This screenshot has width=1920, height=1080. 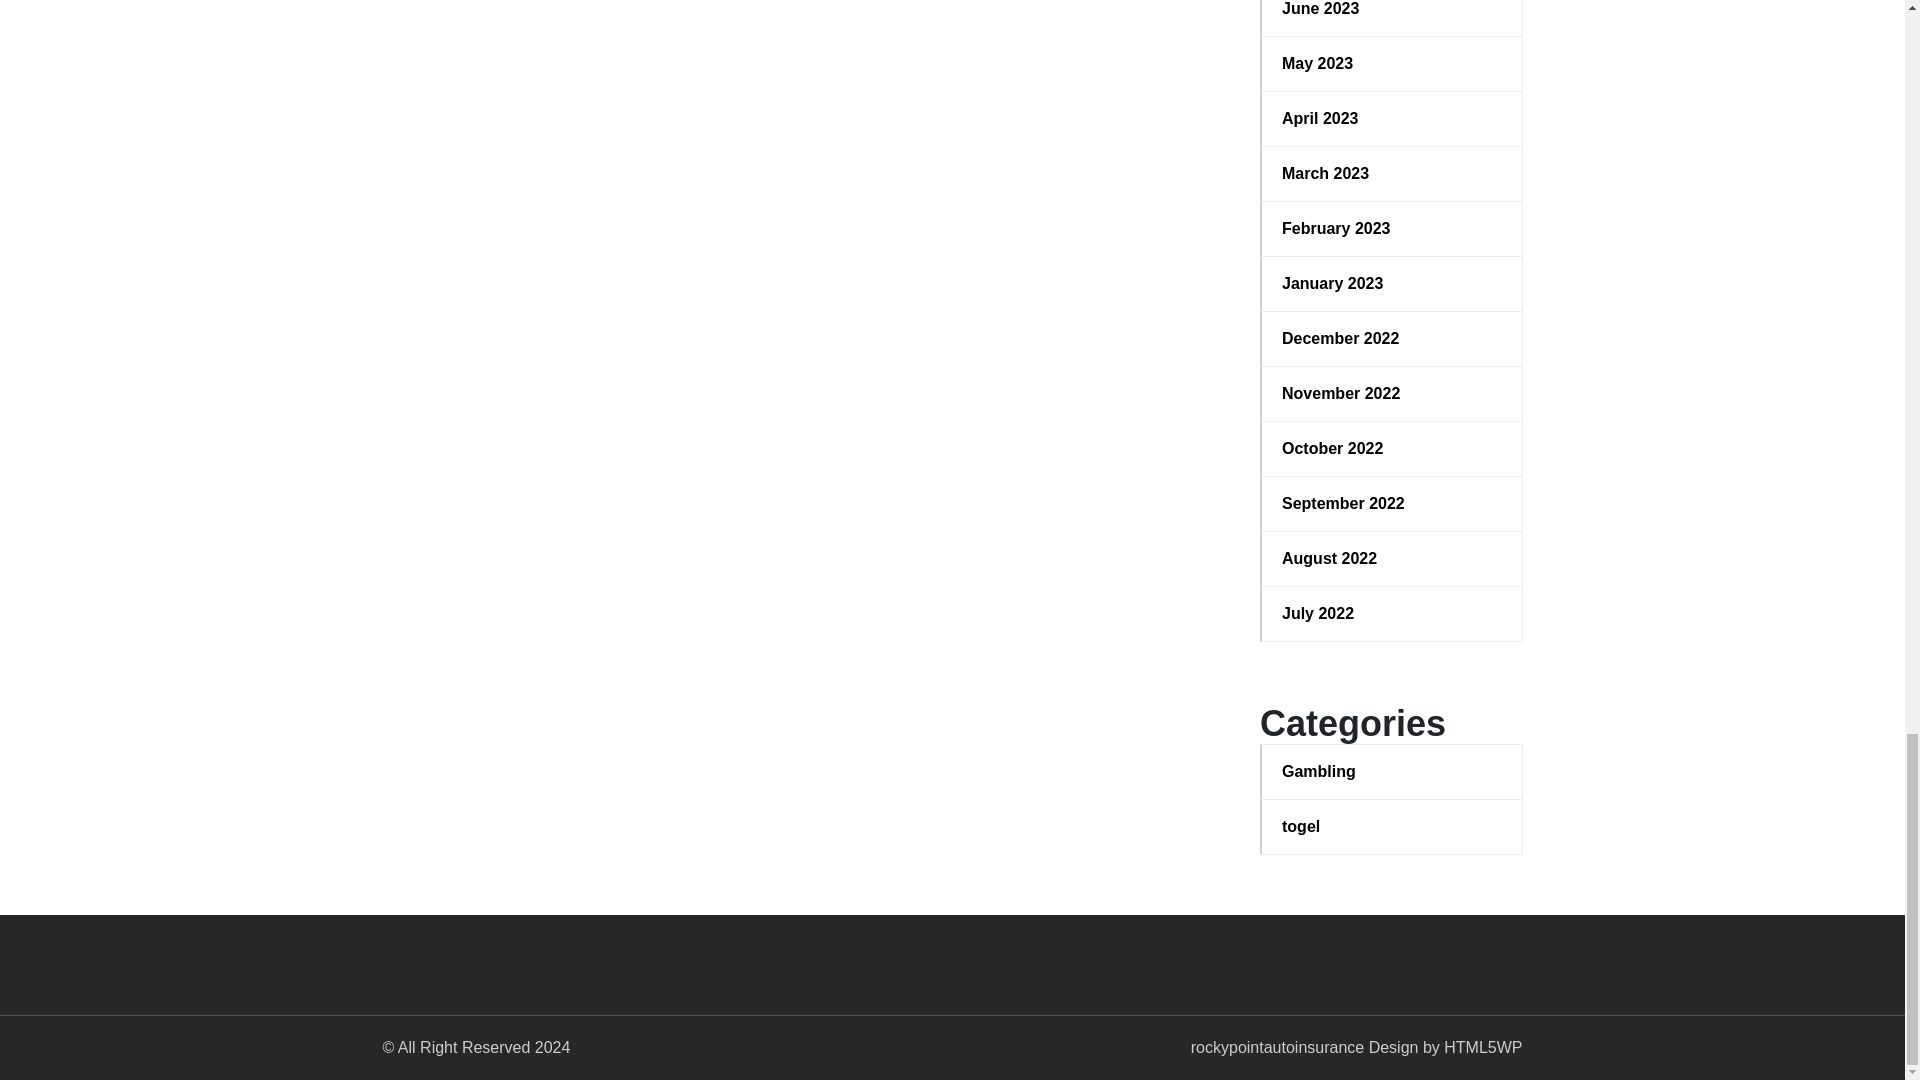 What do you see at coordinates (1392, 339) in the screenshot?
I see `December 2022` at bounding box center [1392, 339].